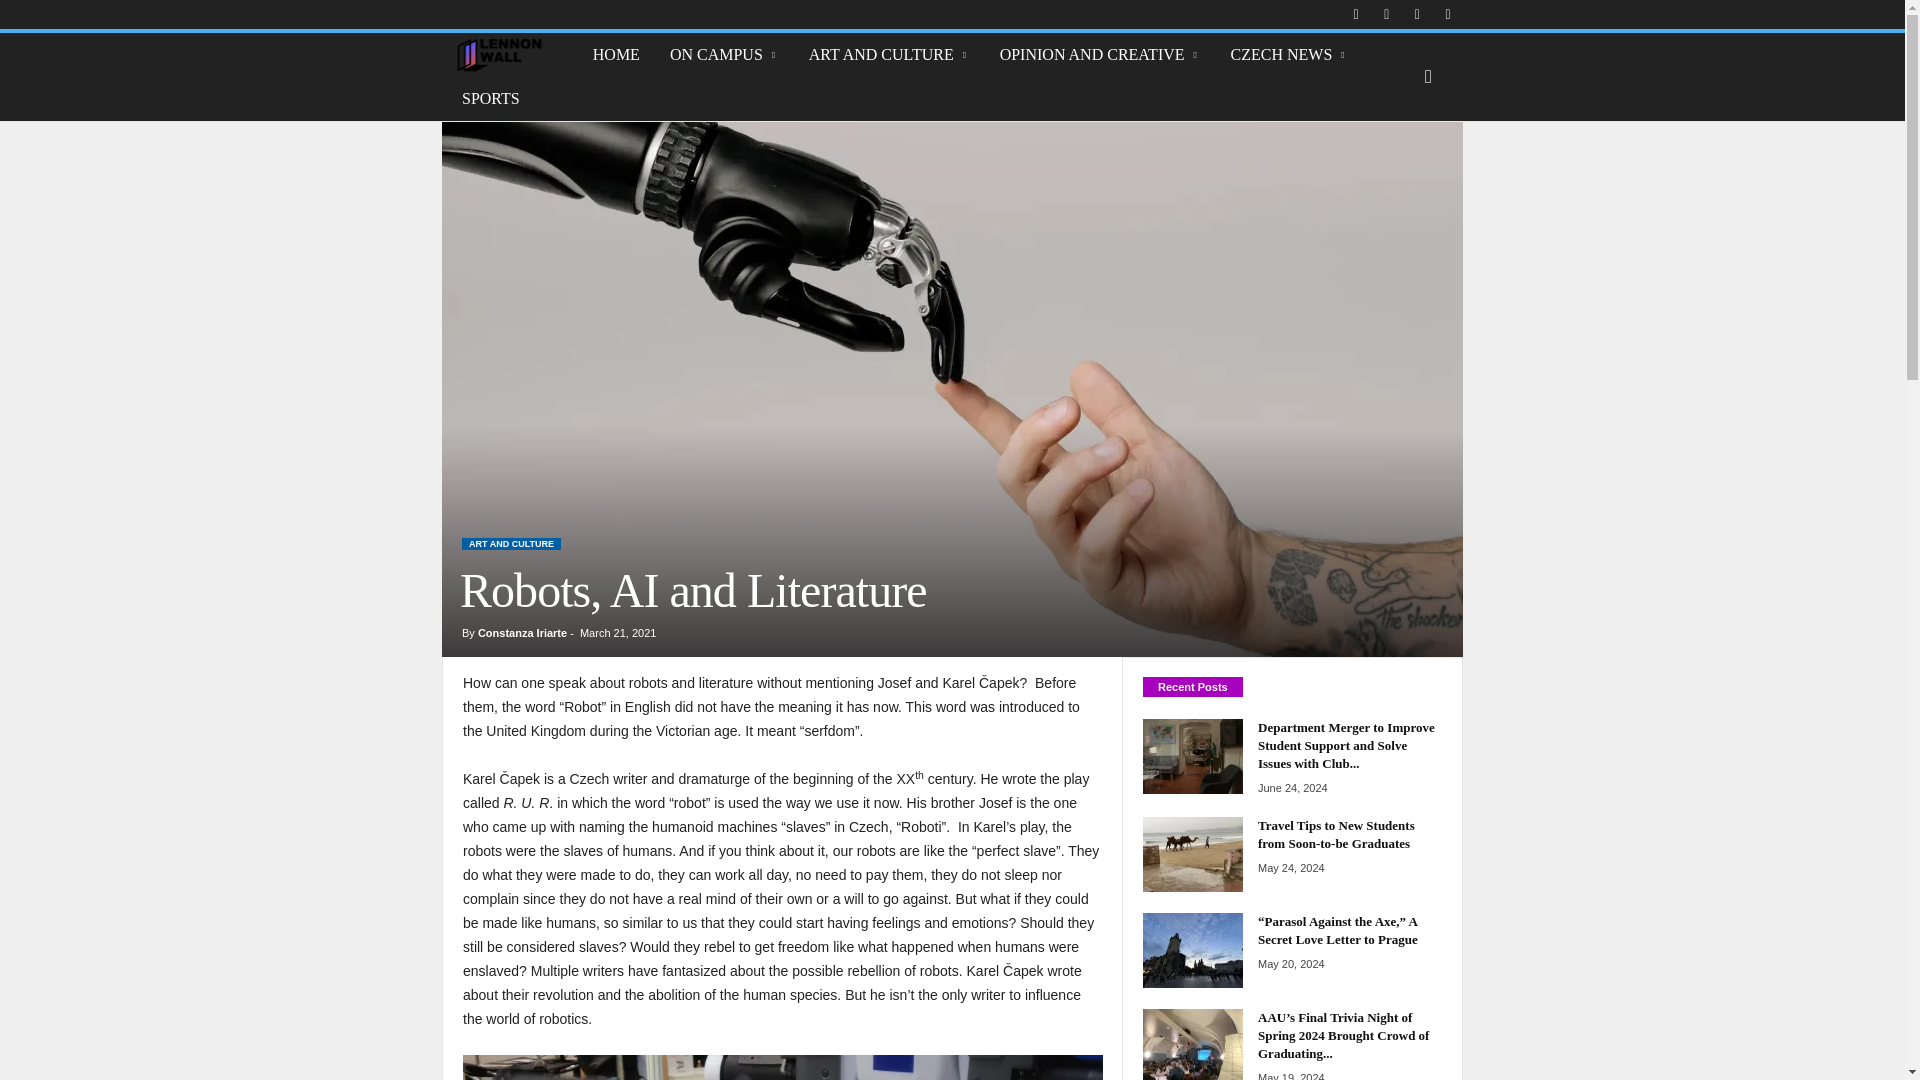  What do you see at coordinates (1100, 54) in the screenshot?
I see `OPINION AND CREATIVE` at bounding box center [1100, 54].